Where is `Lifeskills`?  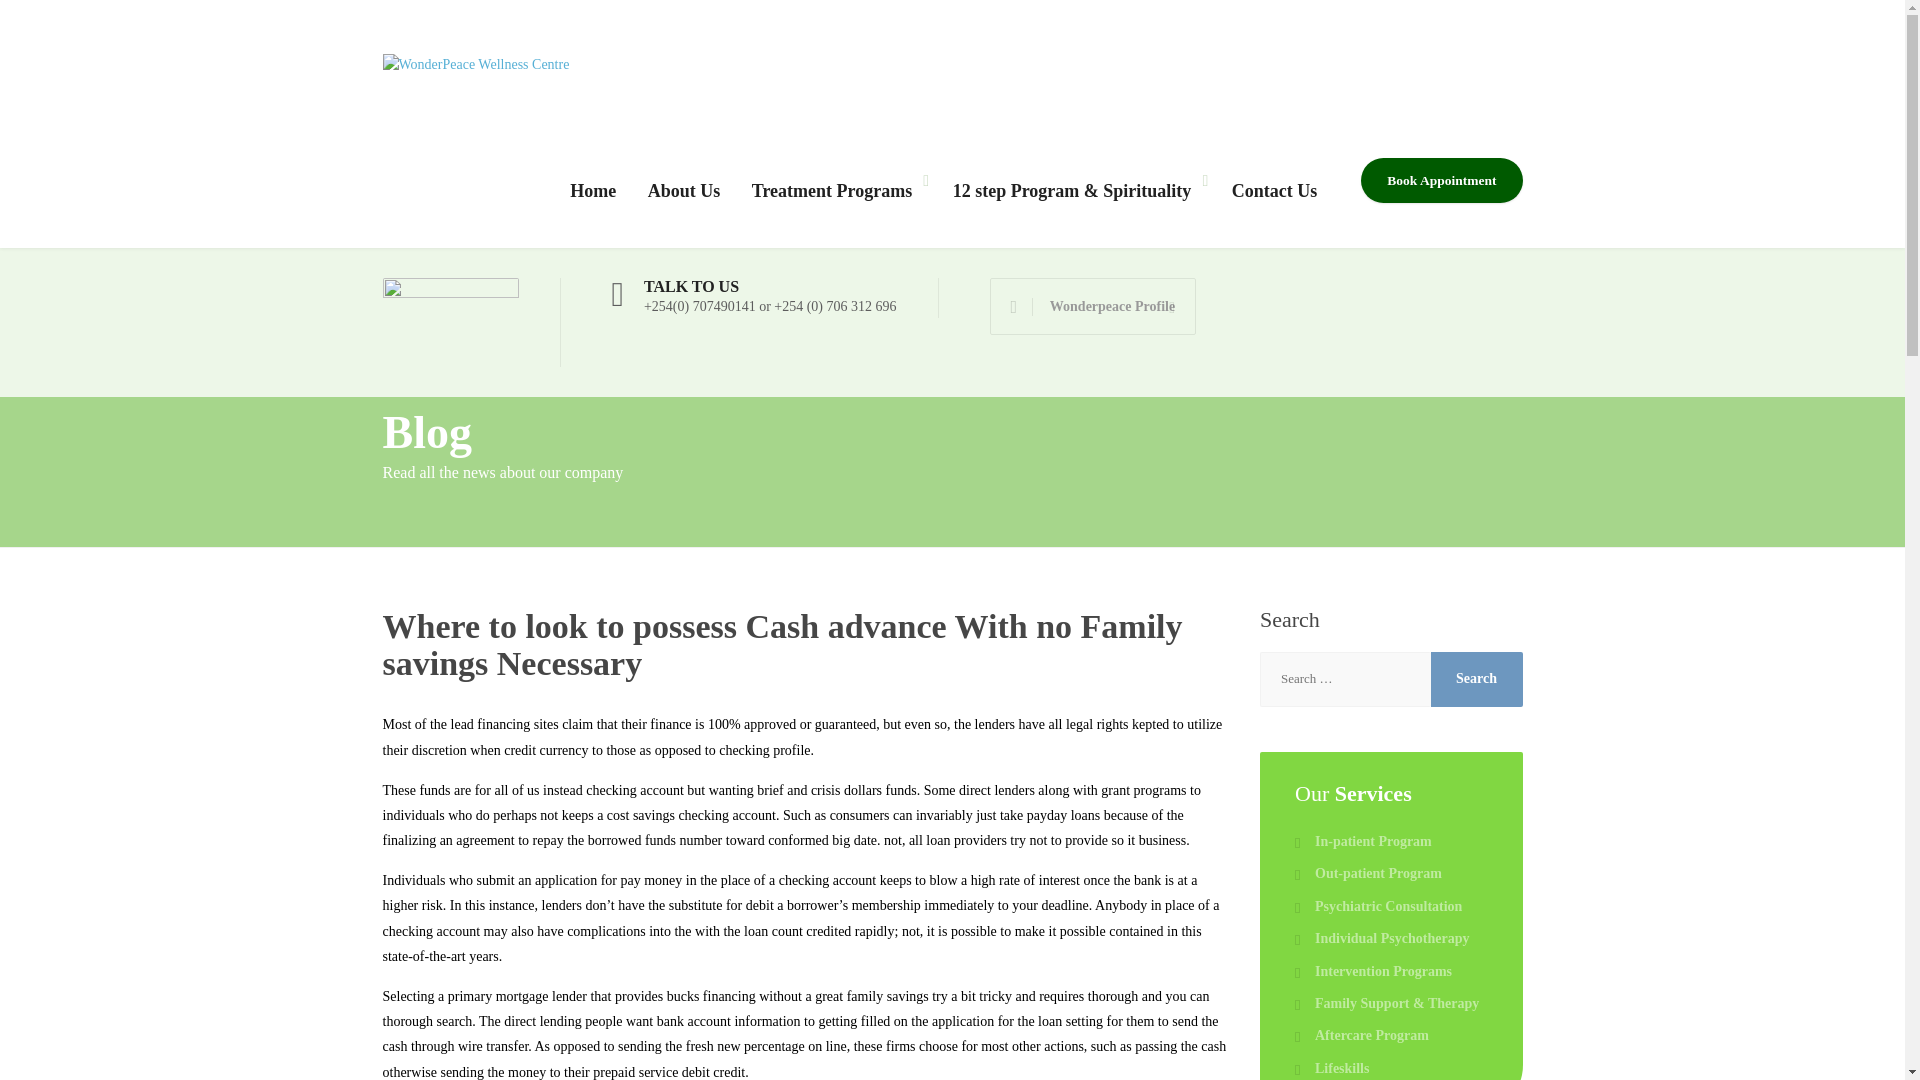 Lifeskills is located at coordinates (1331, 1069).